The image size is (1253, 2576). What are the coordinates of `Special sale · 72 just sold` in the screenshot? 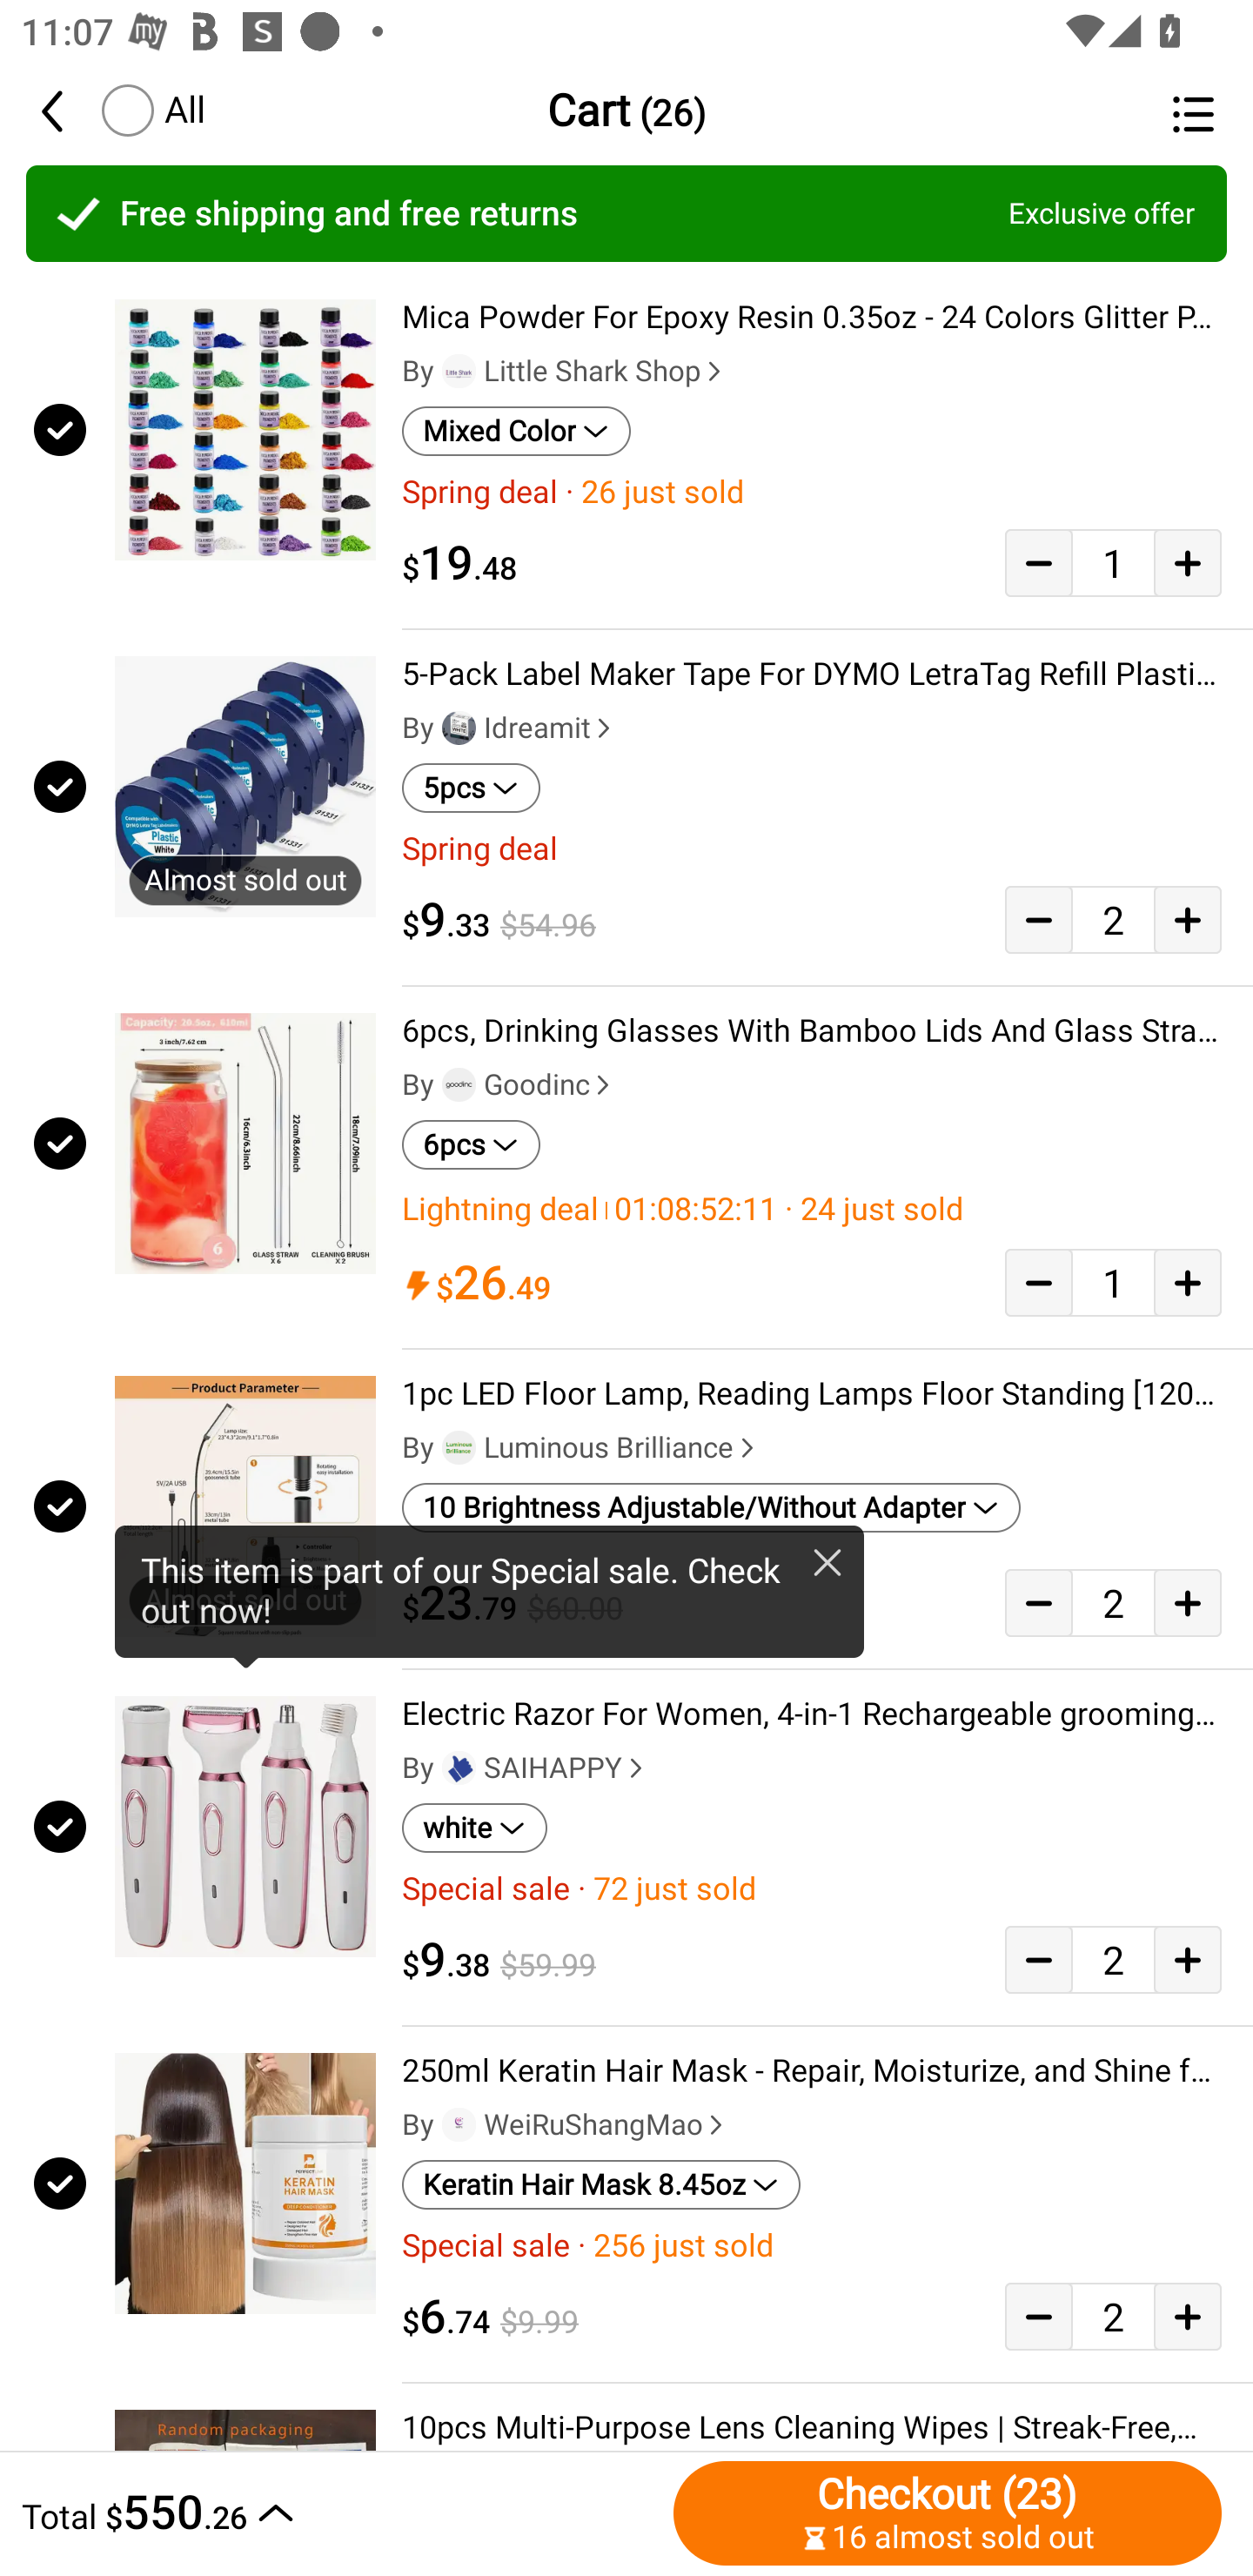 It's located at (812, 1888).